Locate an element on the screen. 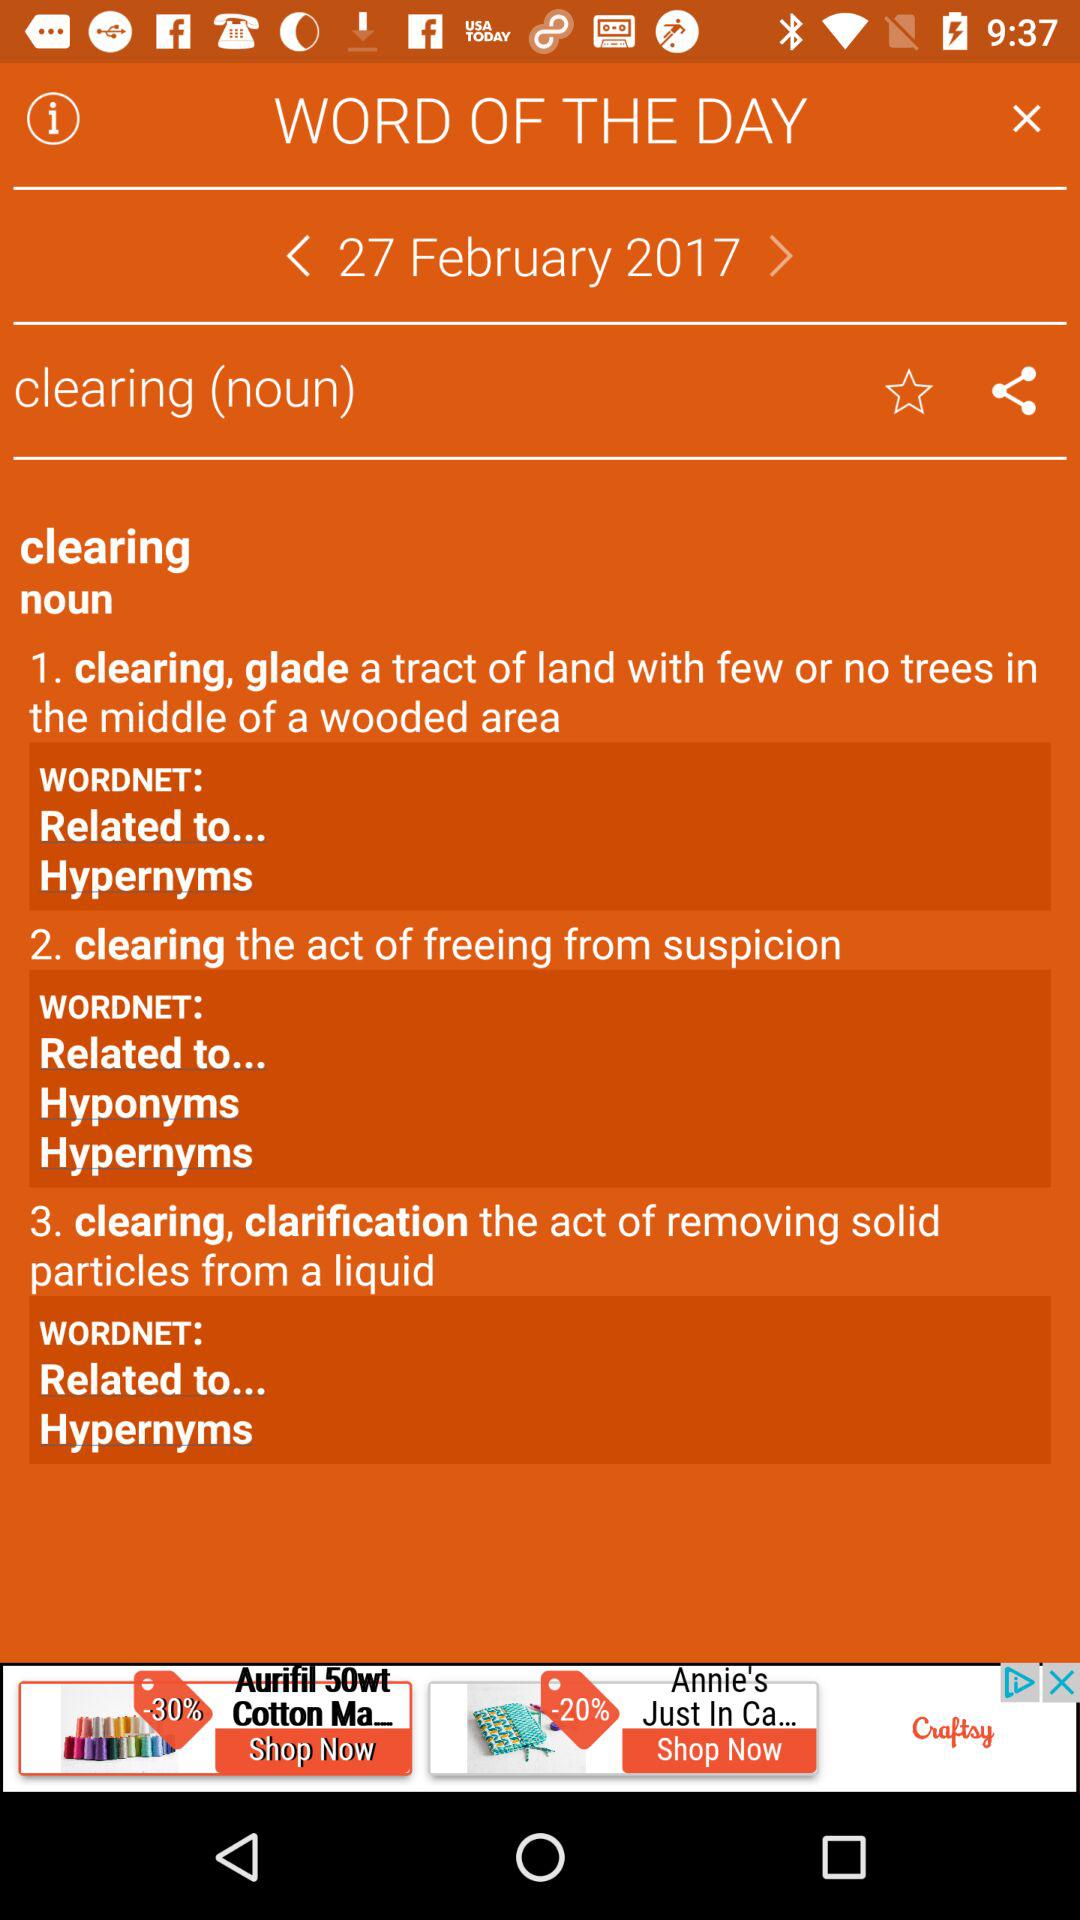  next the option is located at coordinates (781, 256).